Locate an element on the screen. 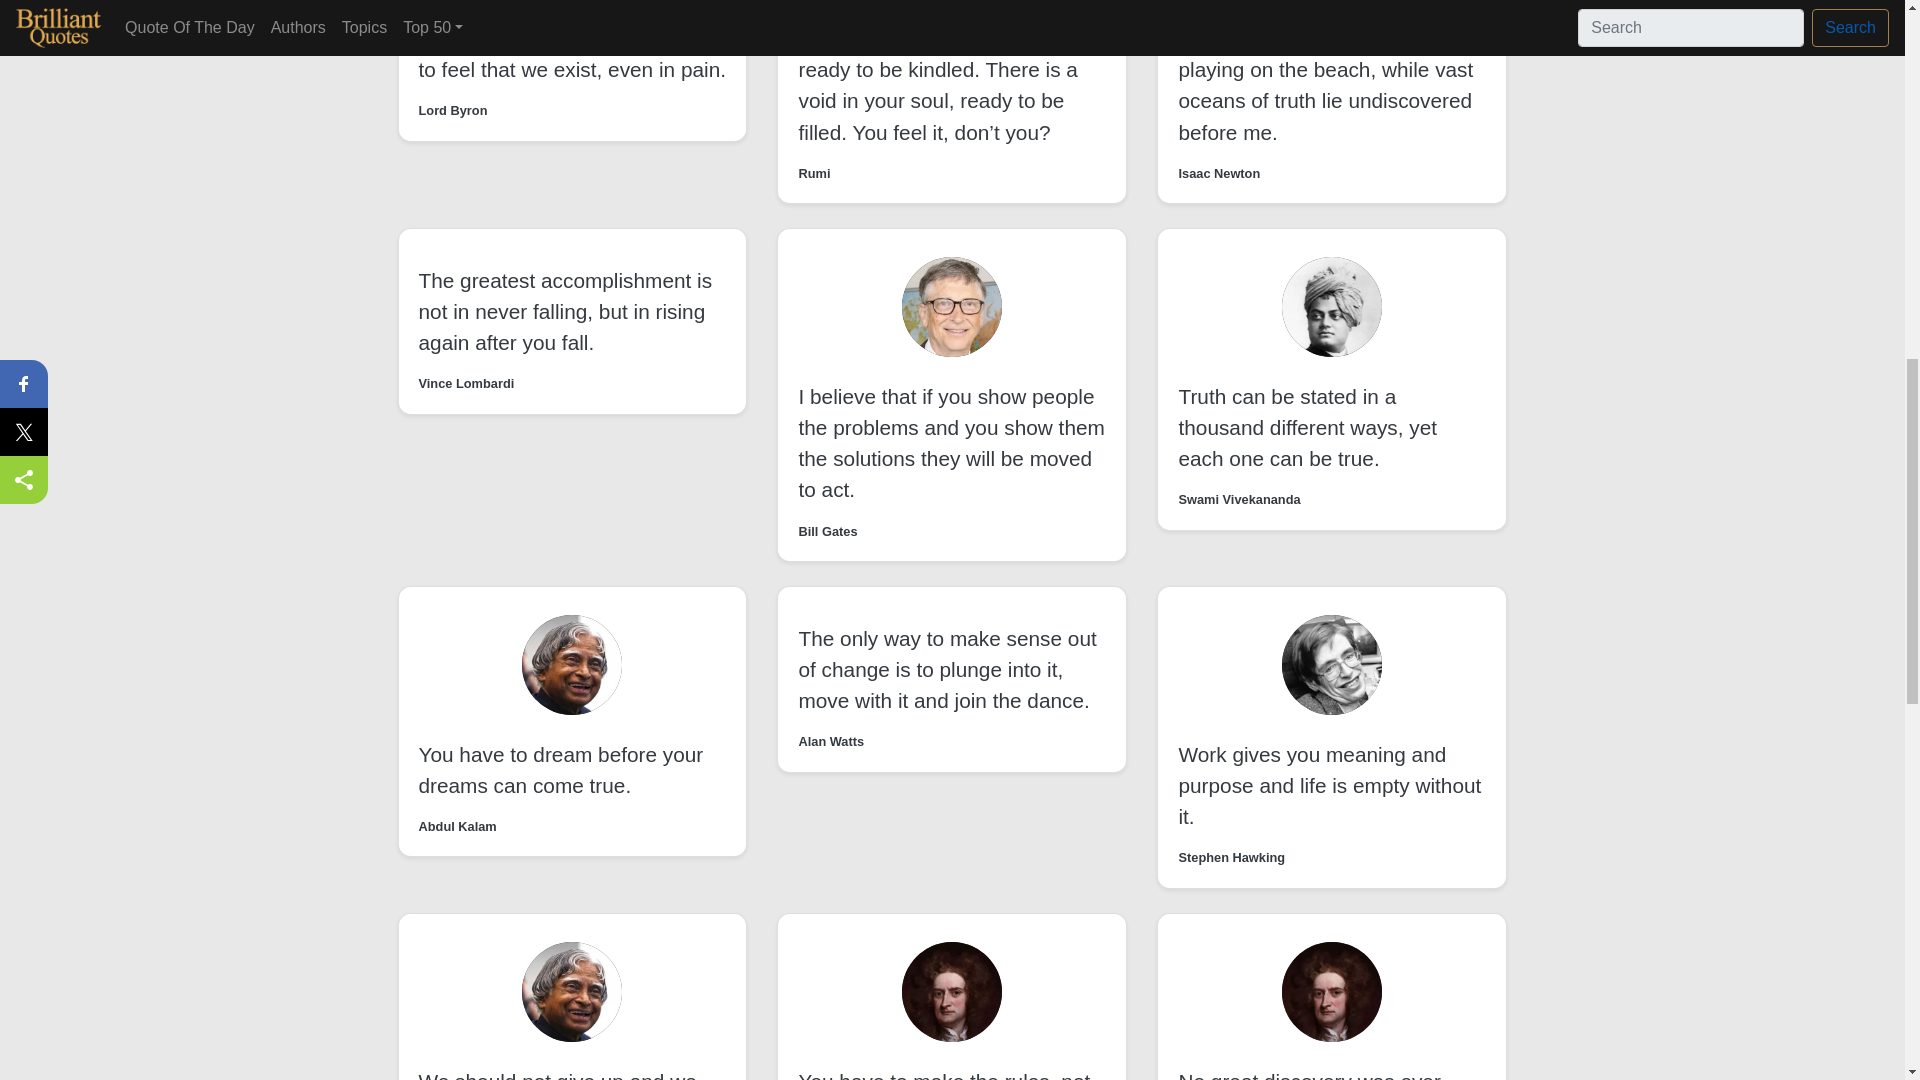  You have to dream before your dreams can come true. is located at coordinates (560, 770).